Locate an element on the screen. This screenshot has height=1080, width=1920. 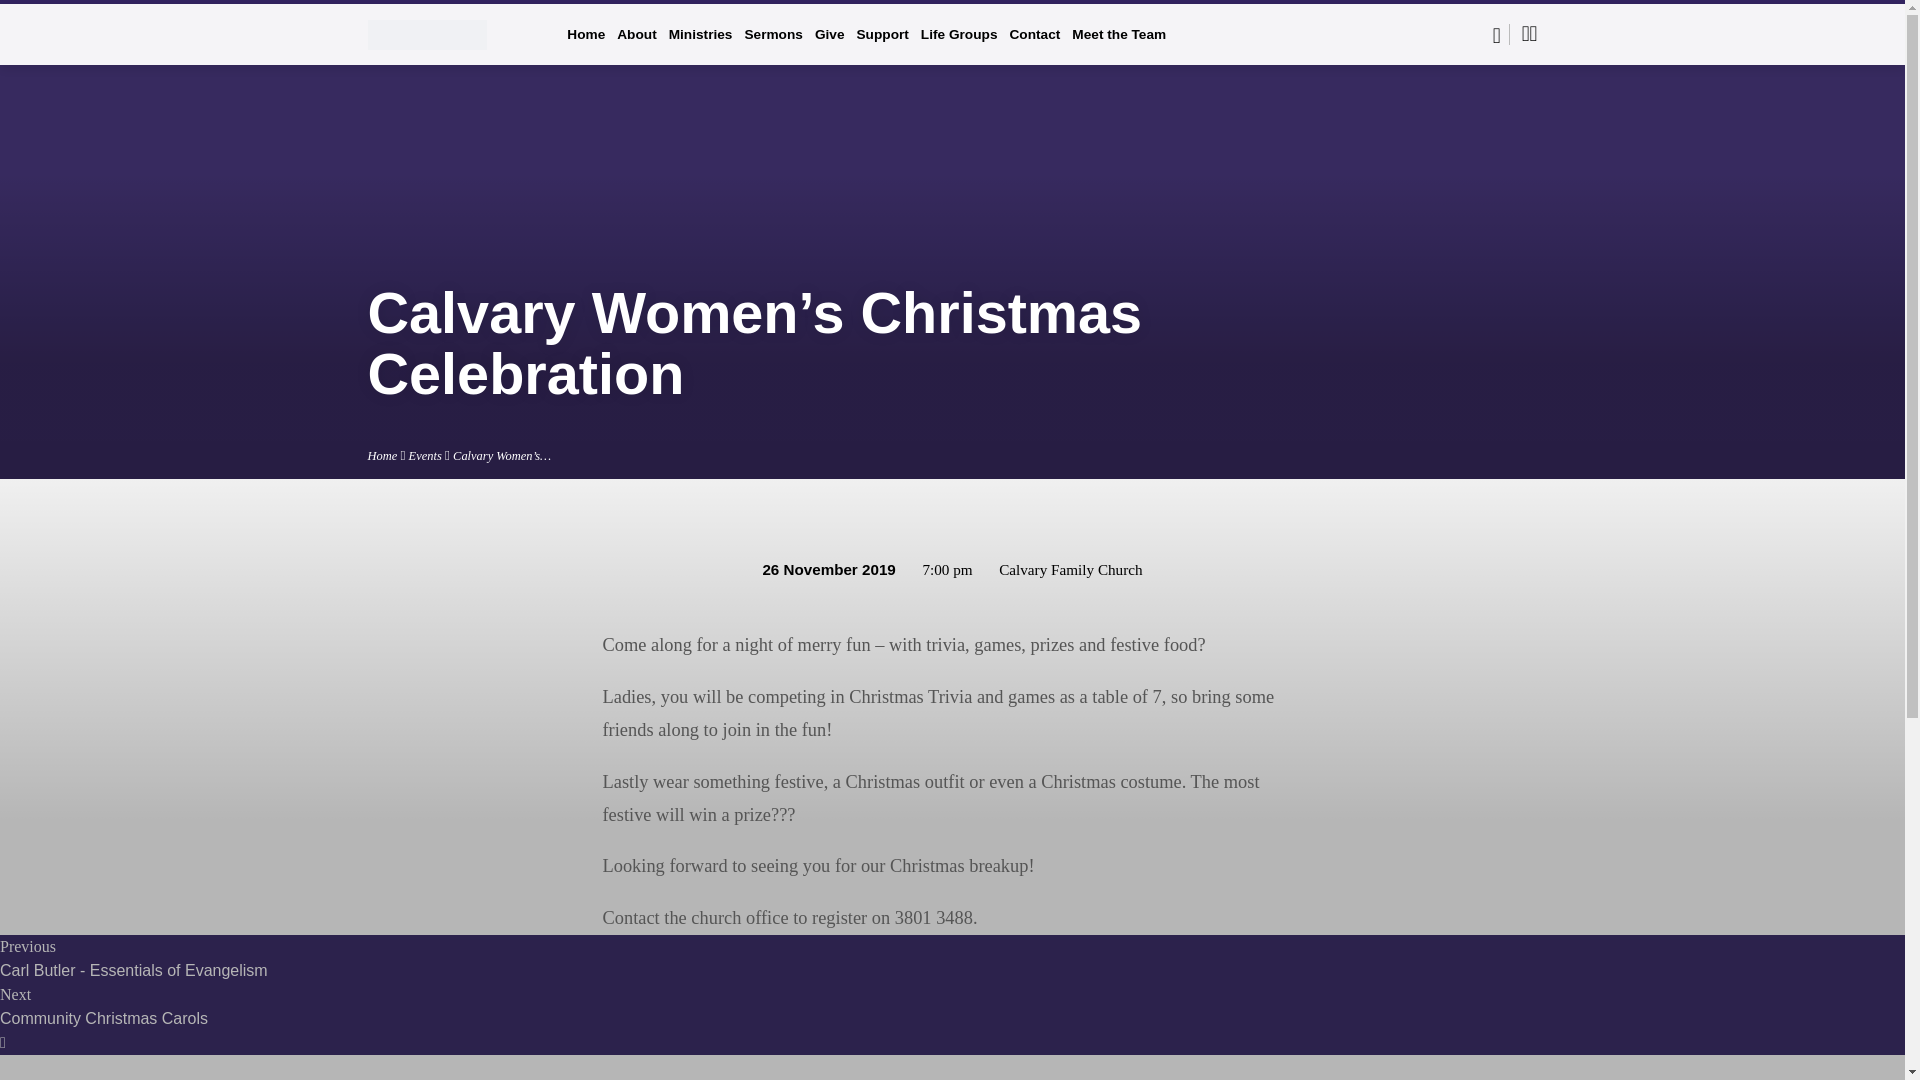
Sermons is located at coordinates (773, 47).